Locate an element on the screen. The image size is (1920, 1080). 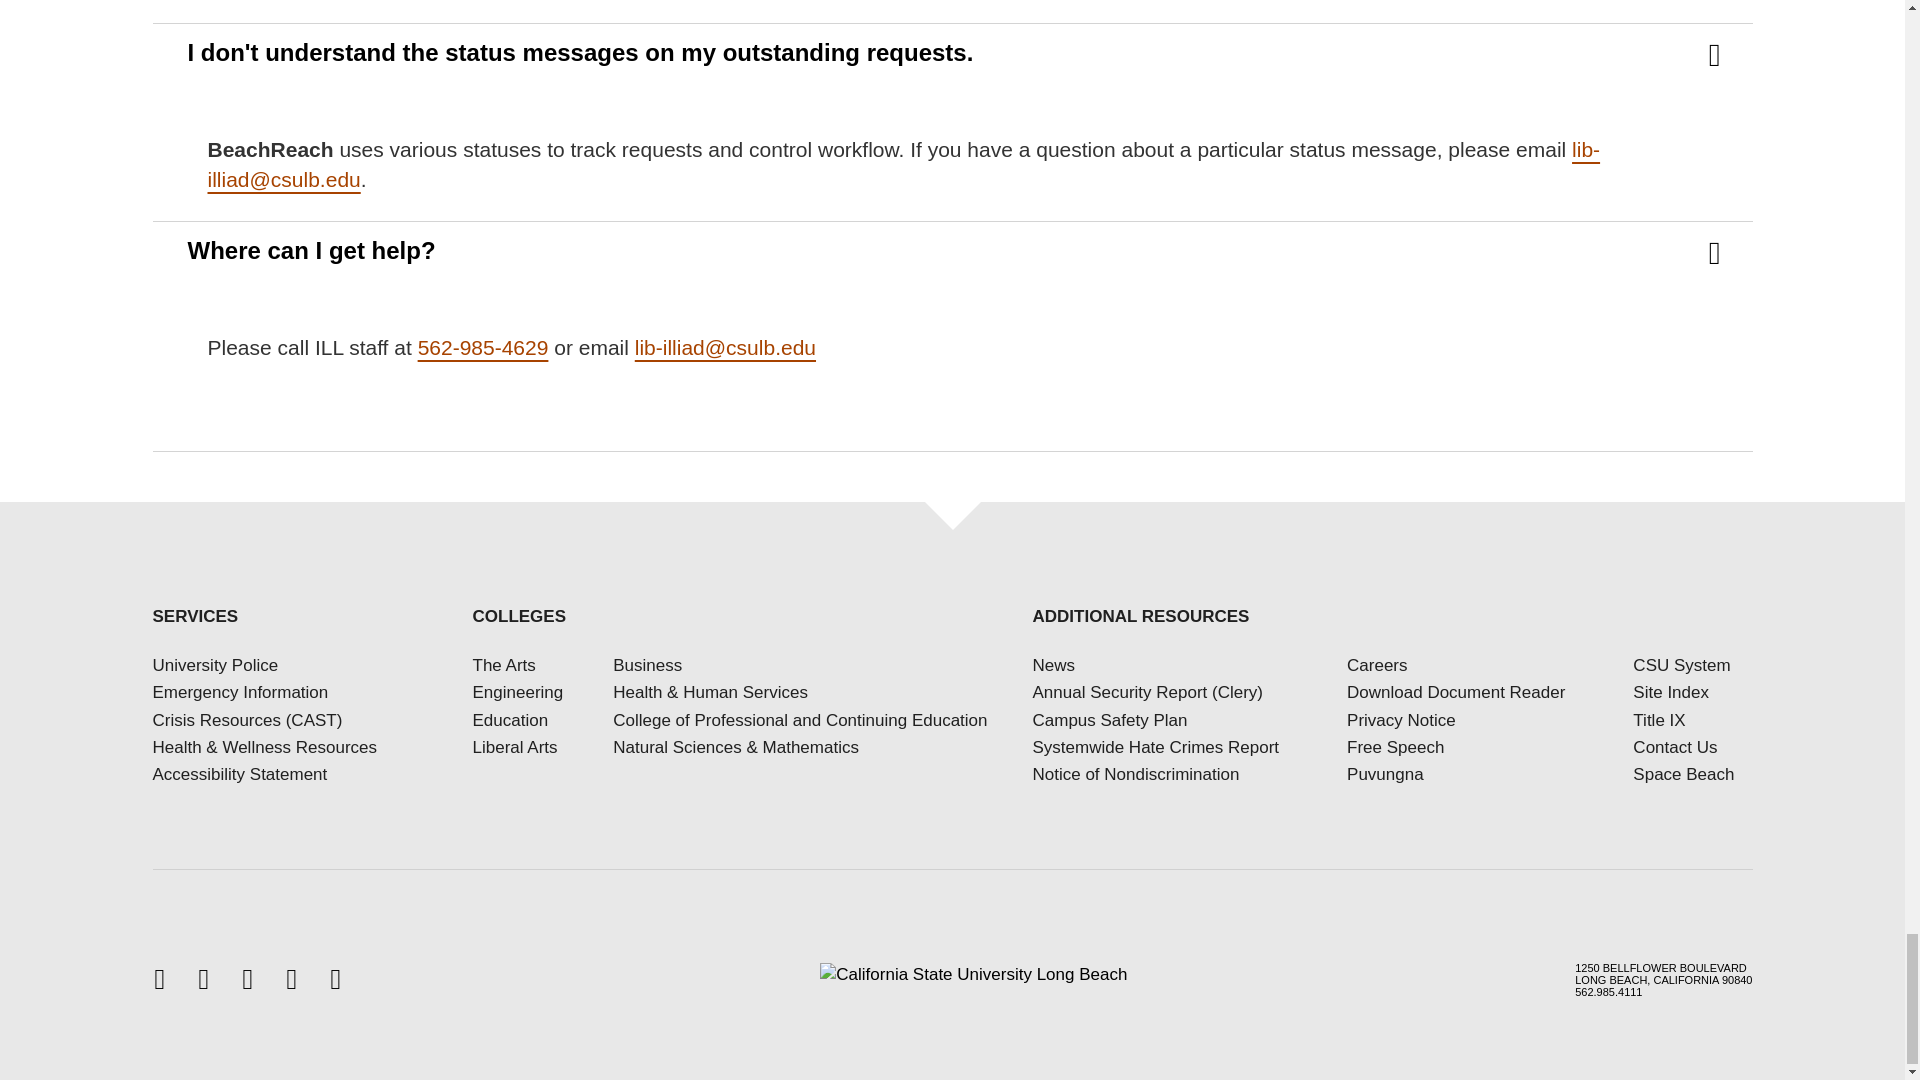
Title IX is located at coordinates (1659, 720).